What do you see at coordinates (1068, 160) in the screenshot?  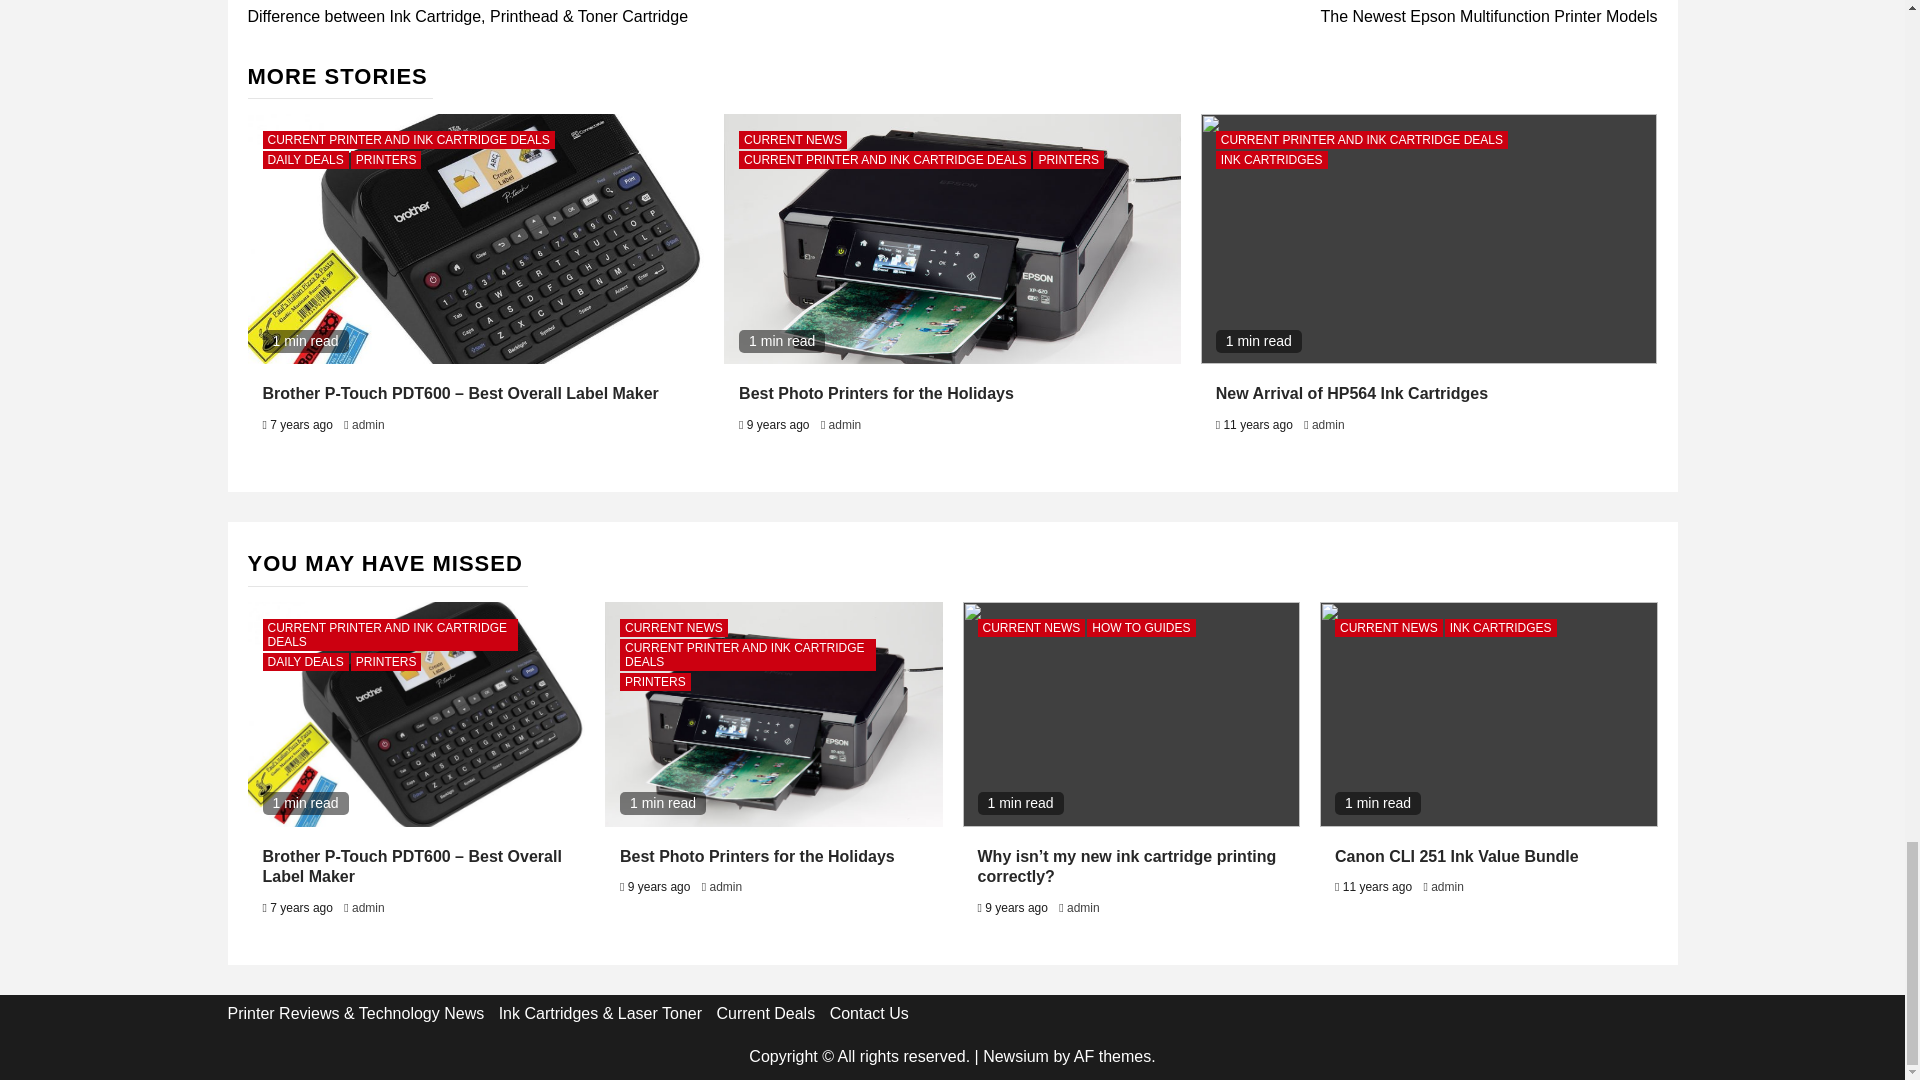 I see `PRINTERS` at bounding box center [1068, 160].